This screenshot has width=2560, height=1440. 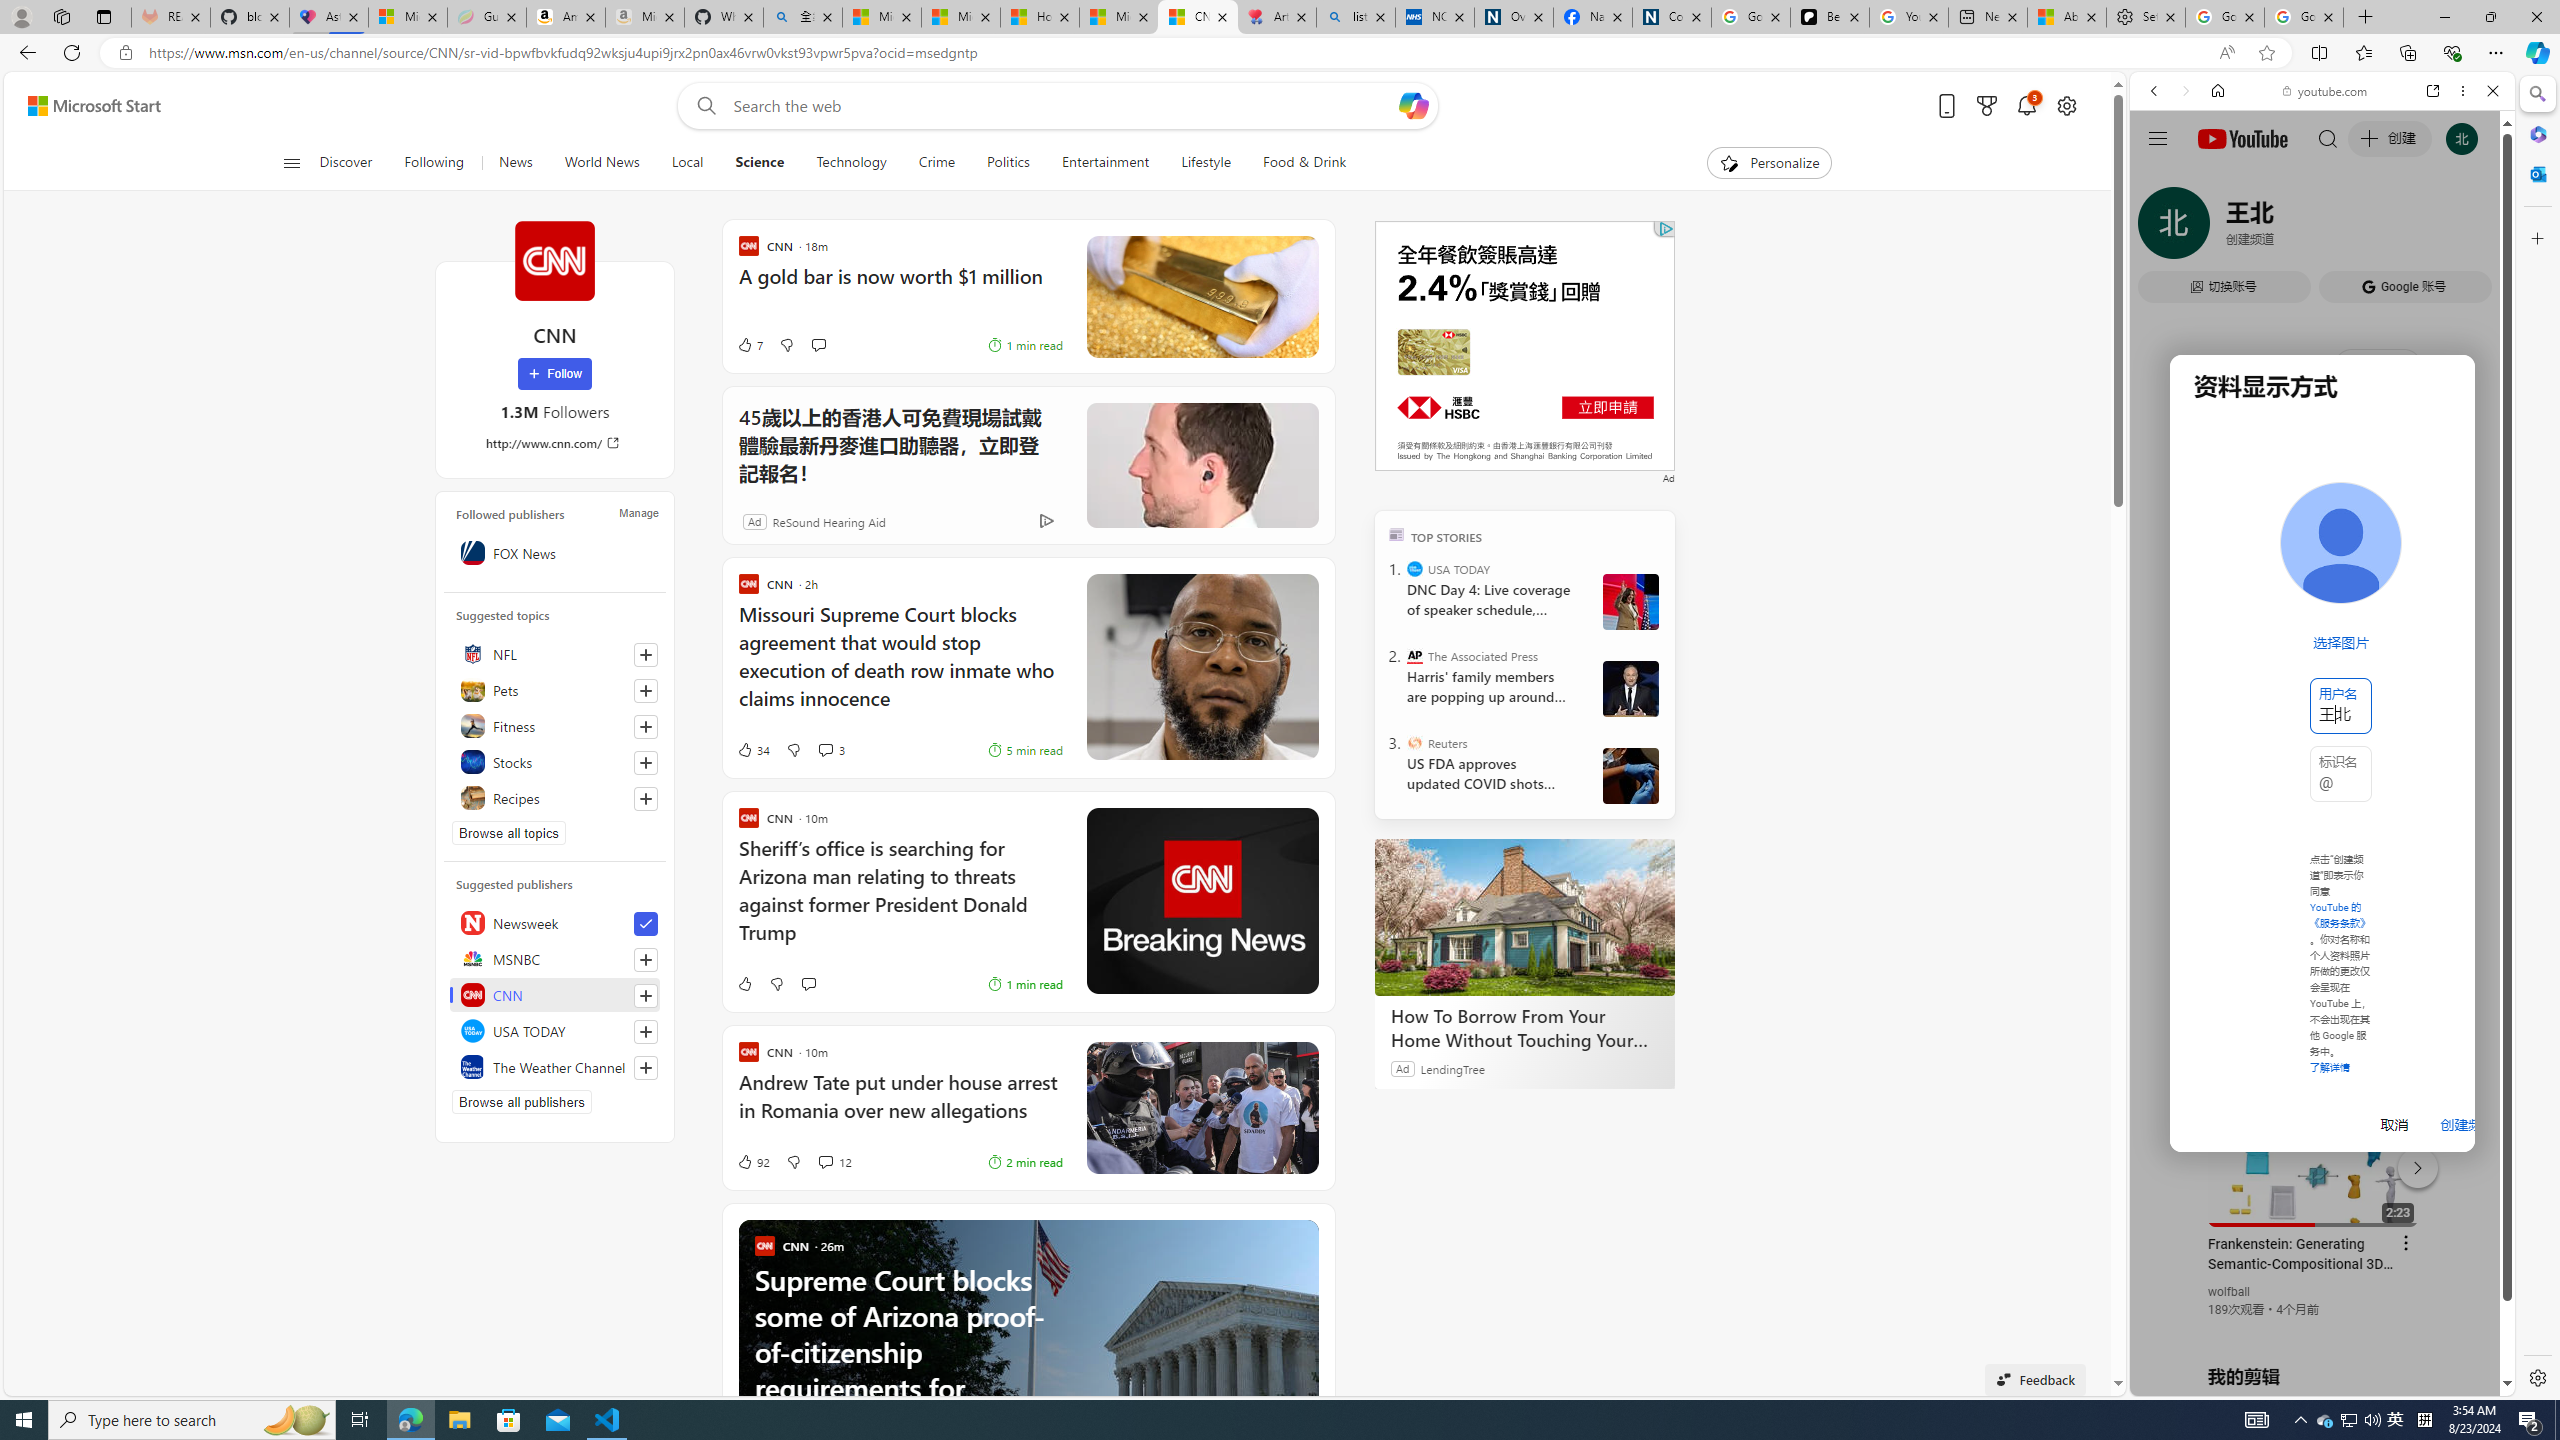 I want to click on How I Got Rid of Microsoft Edge's Unnecessary Features, so click(x=1040, y=17).